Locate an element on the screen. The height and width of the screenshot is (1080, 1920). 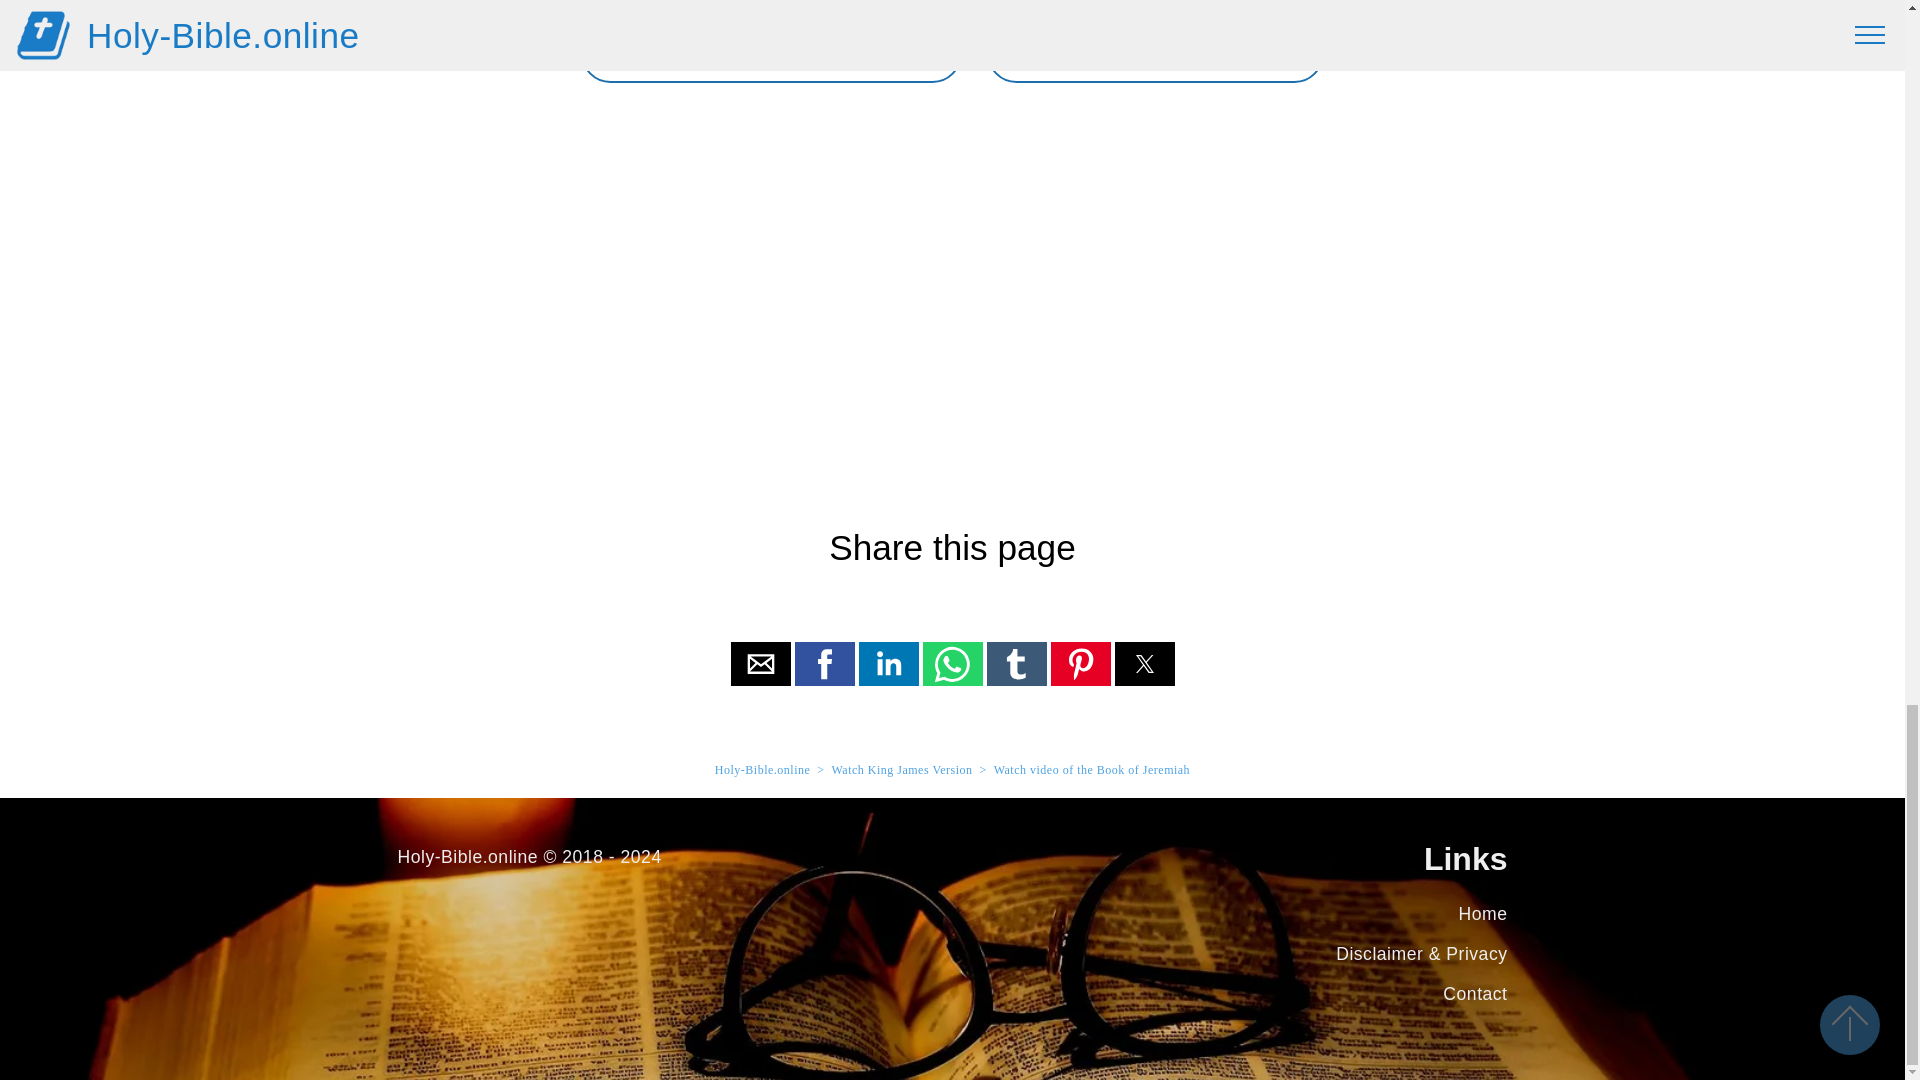
Contact is located at coordinates (1475, 994).